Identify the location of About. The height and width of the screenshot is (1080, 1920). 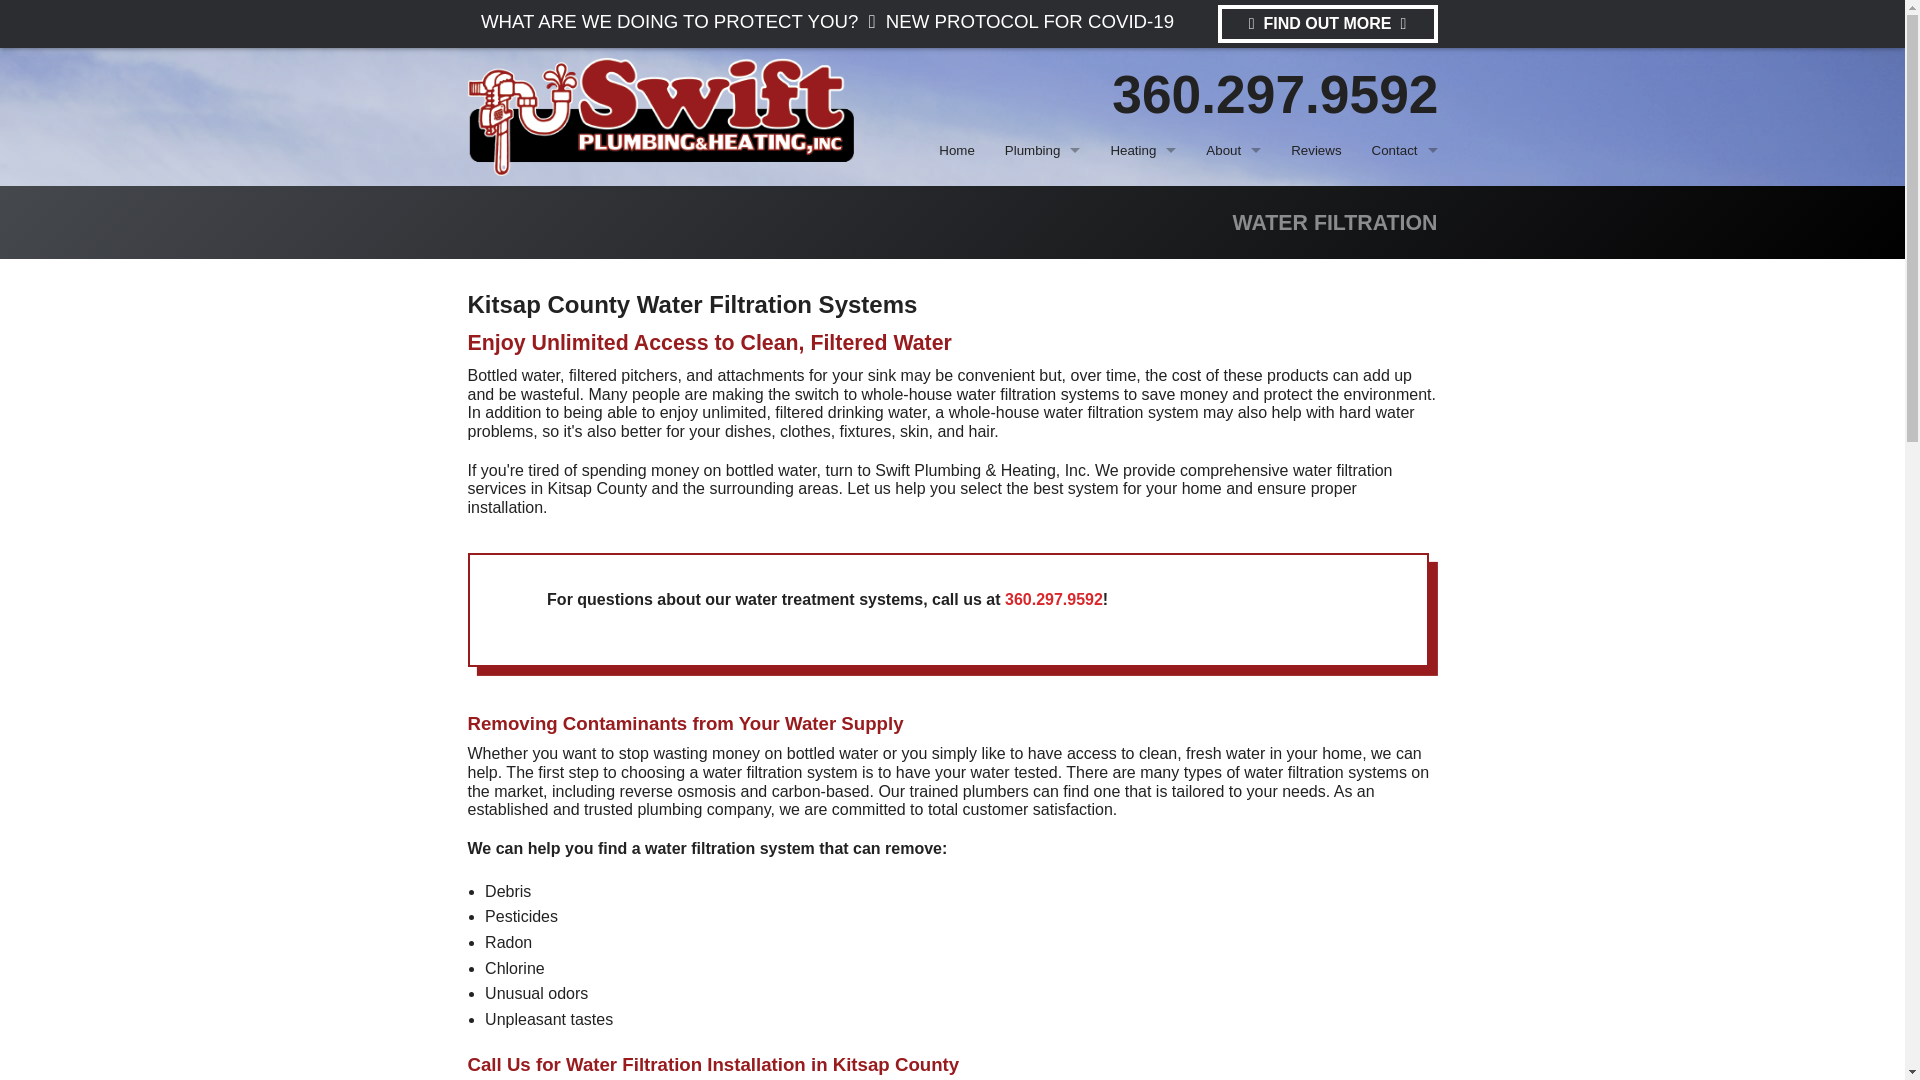
(1233, 150).